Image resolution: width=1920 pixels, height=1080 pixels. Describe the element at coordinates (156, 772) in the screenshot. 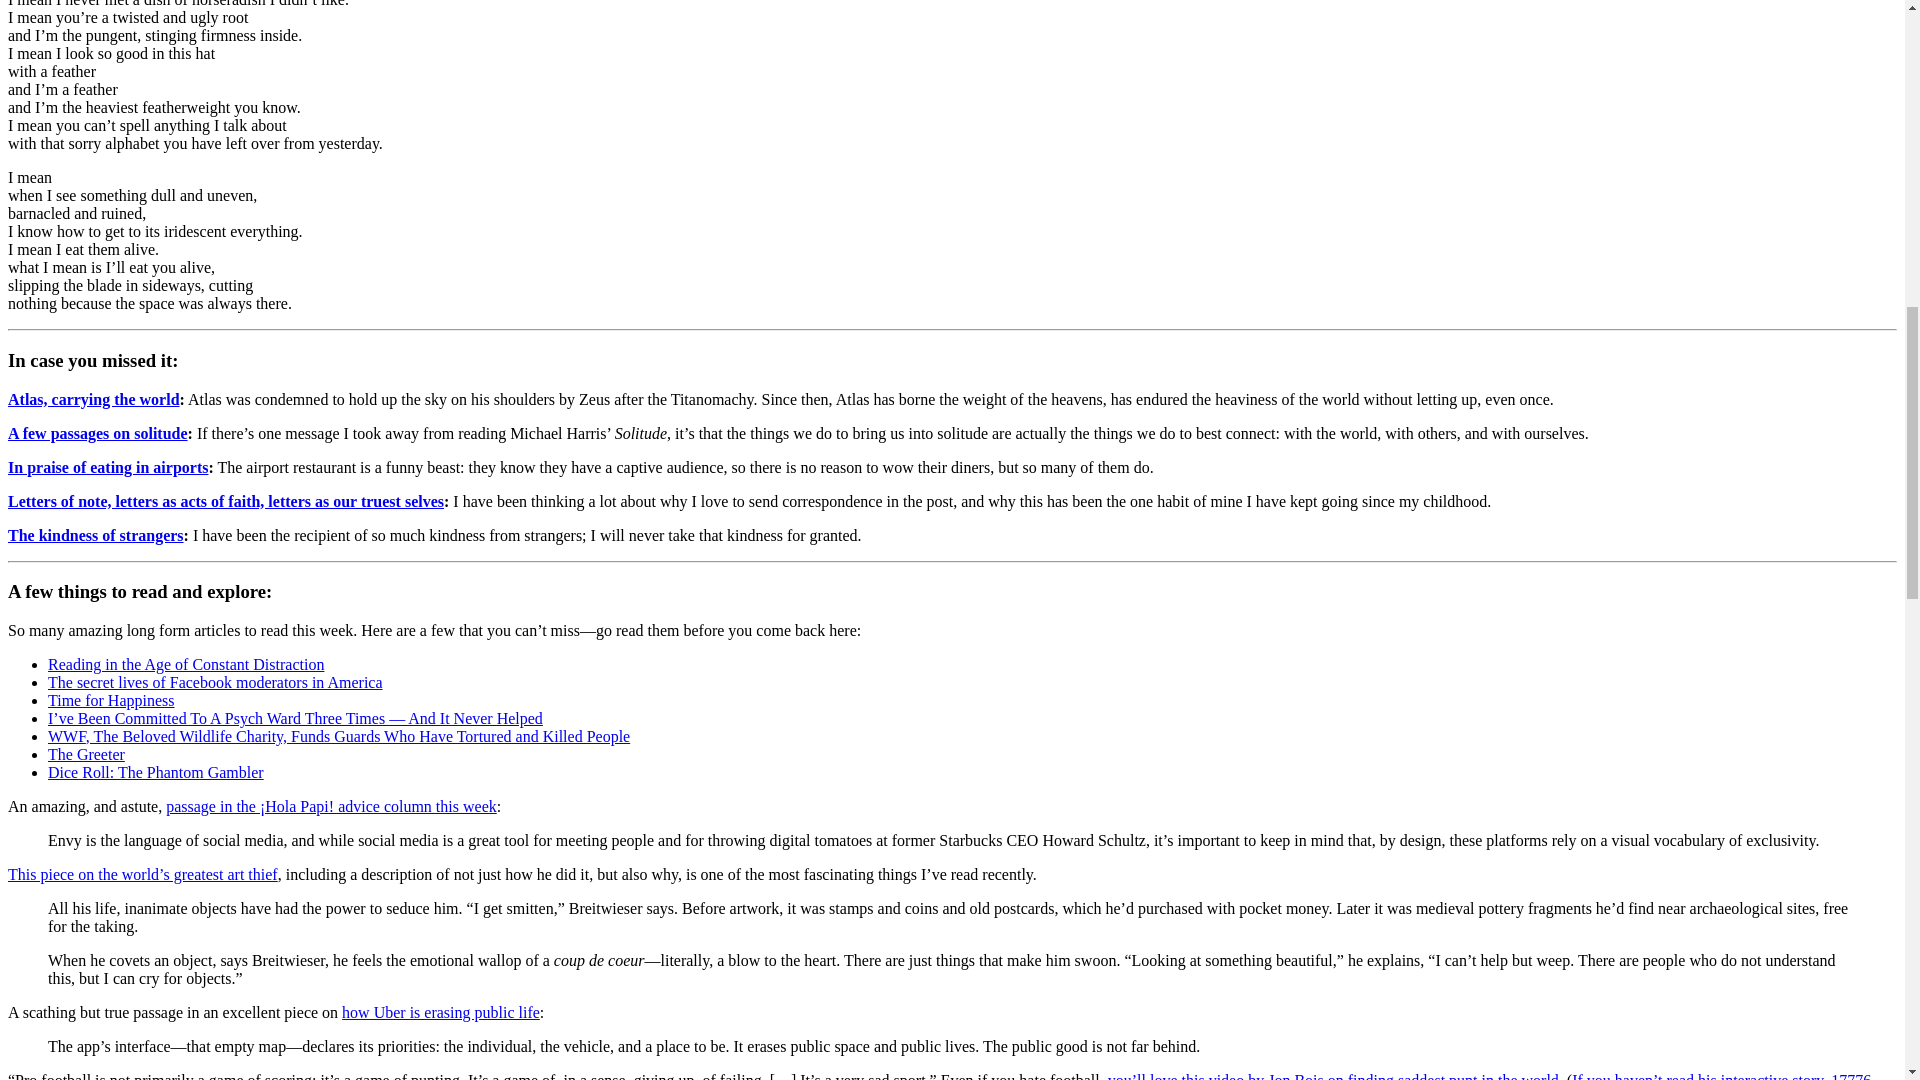

I see `Dice Roll: The Phantom Gambler` at that location.